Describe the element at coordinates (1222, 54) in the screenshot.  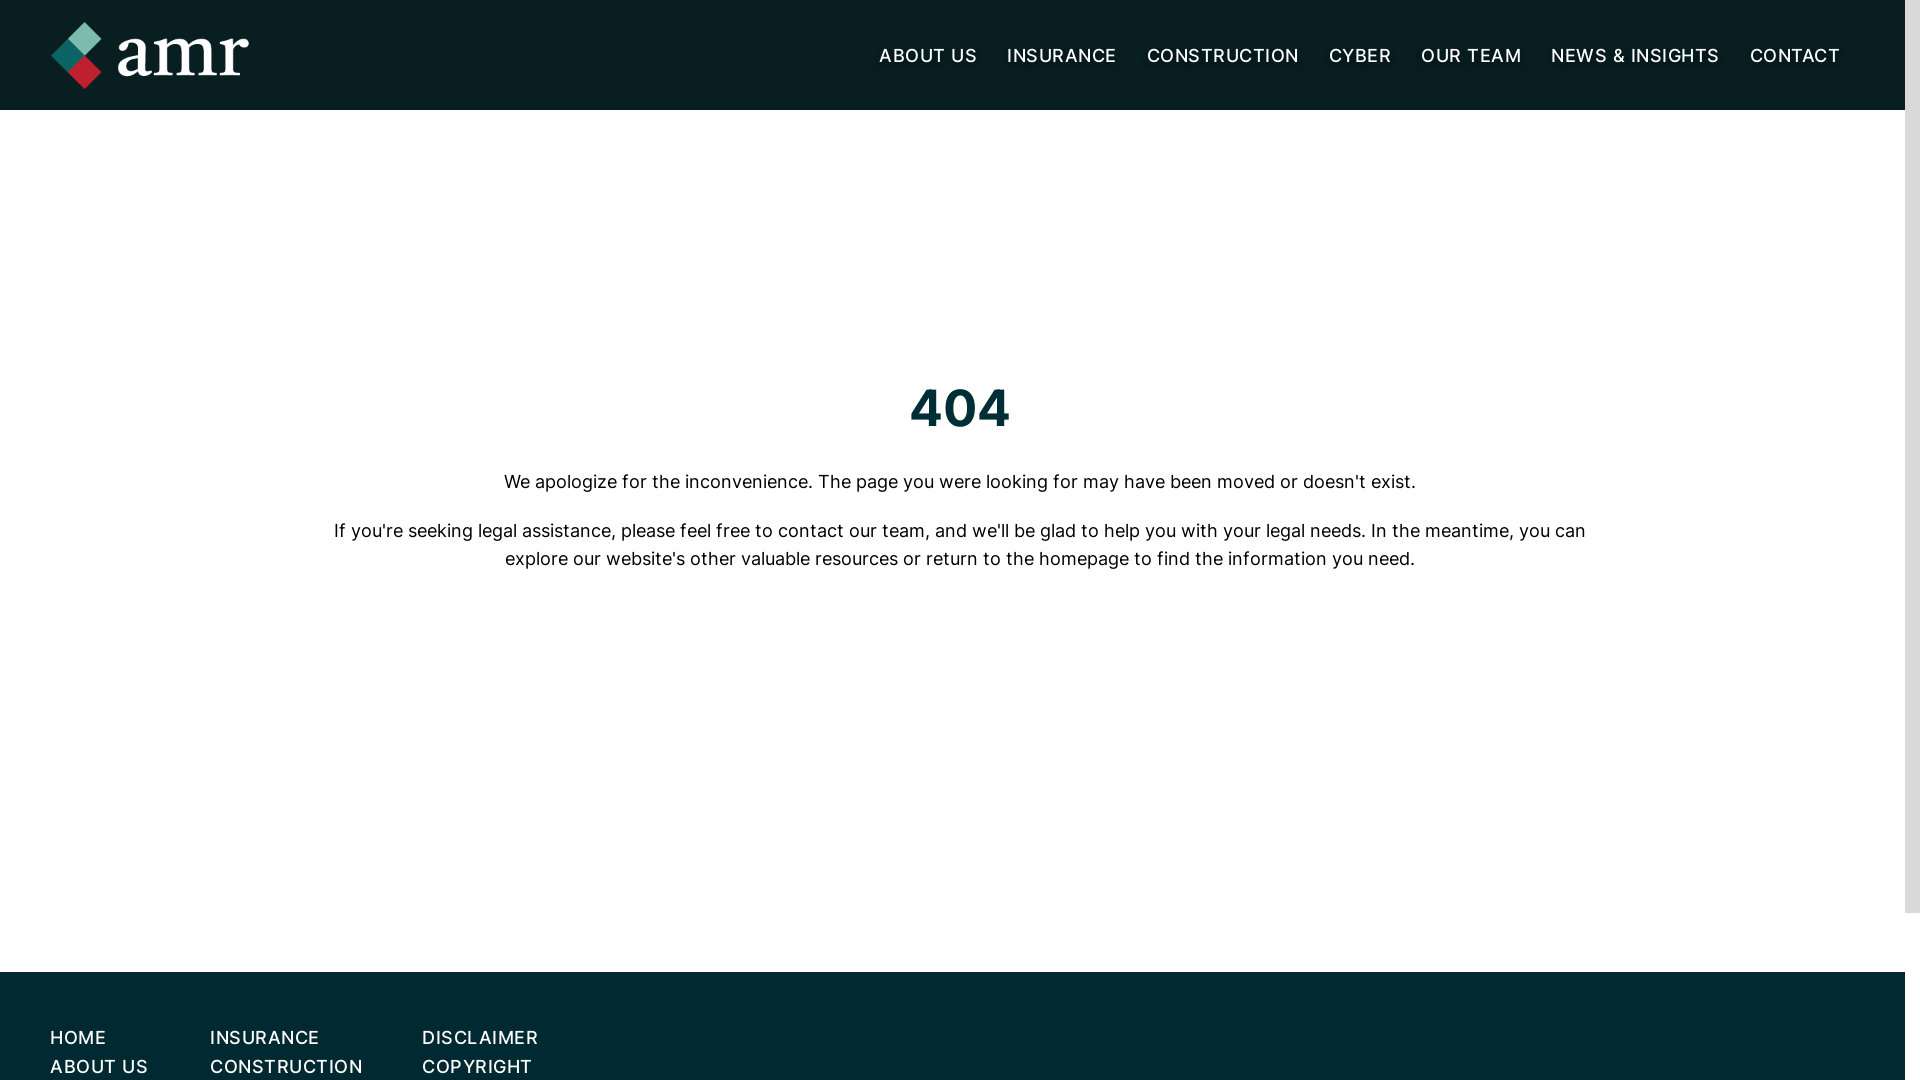
I see `CONSTRUCTION` at that location.